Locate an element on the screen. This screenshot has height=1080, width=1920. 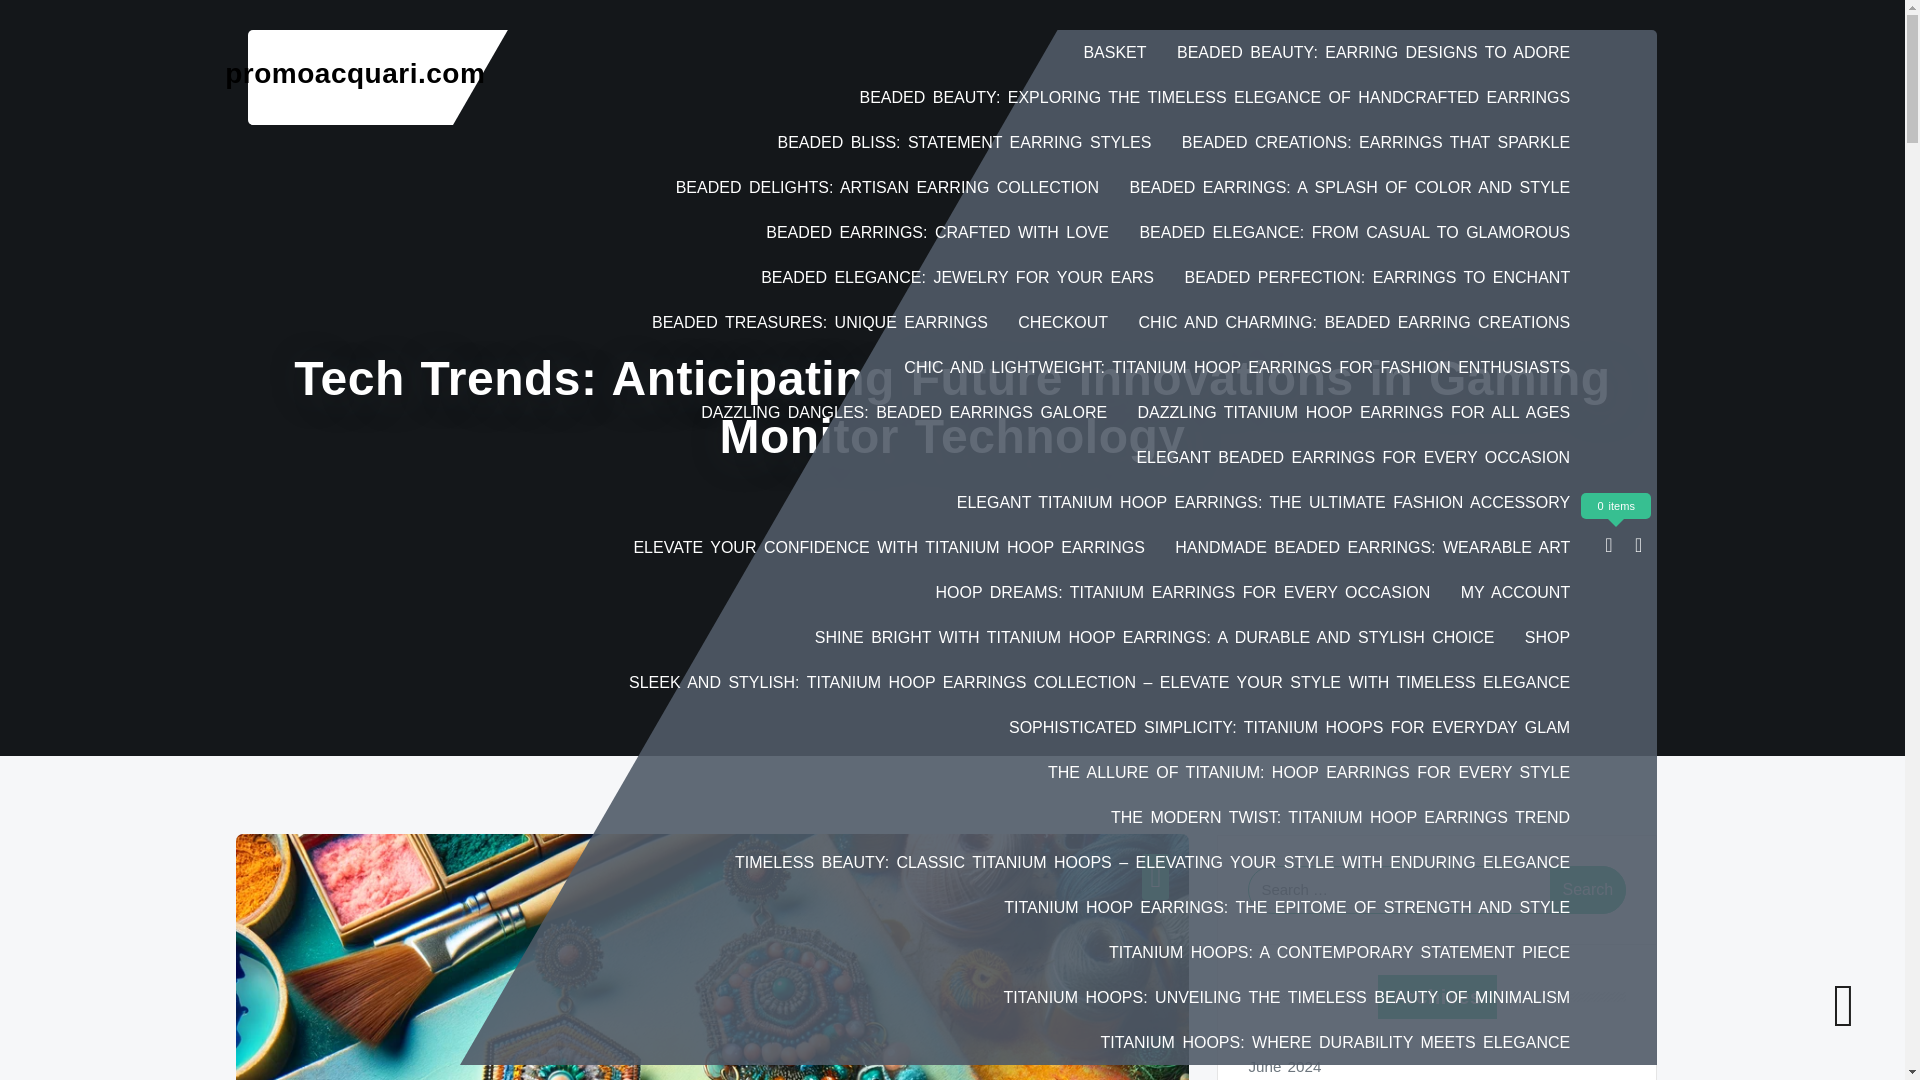
BEADED PERFECTION: EARRINGS TO ENCHANT is located at coordinates (1376, 277).